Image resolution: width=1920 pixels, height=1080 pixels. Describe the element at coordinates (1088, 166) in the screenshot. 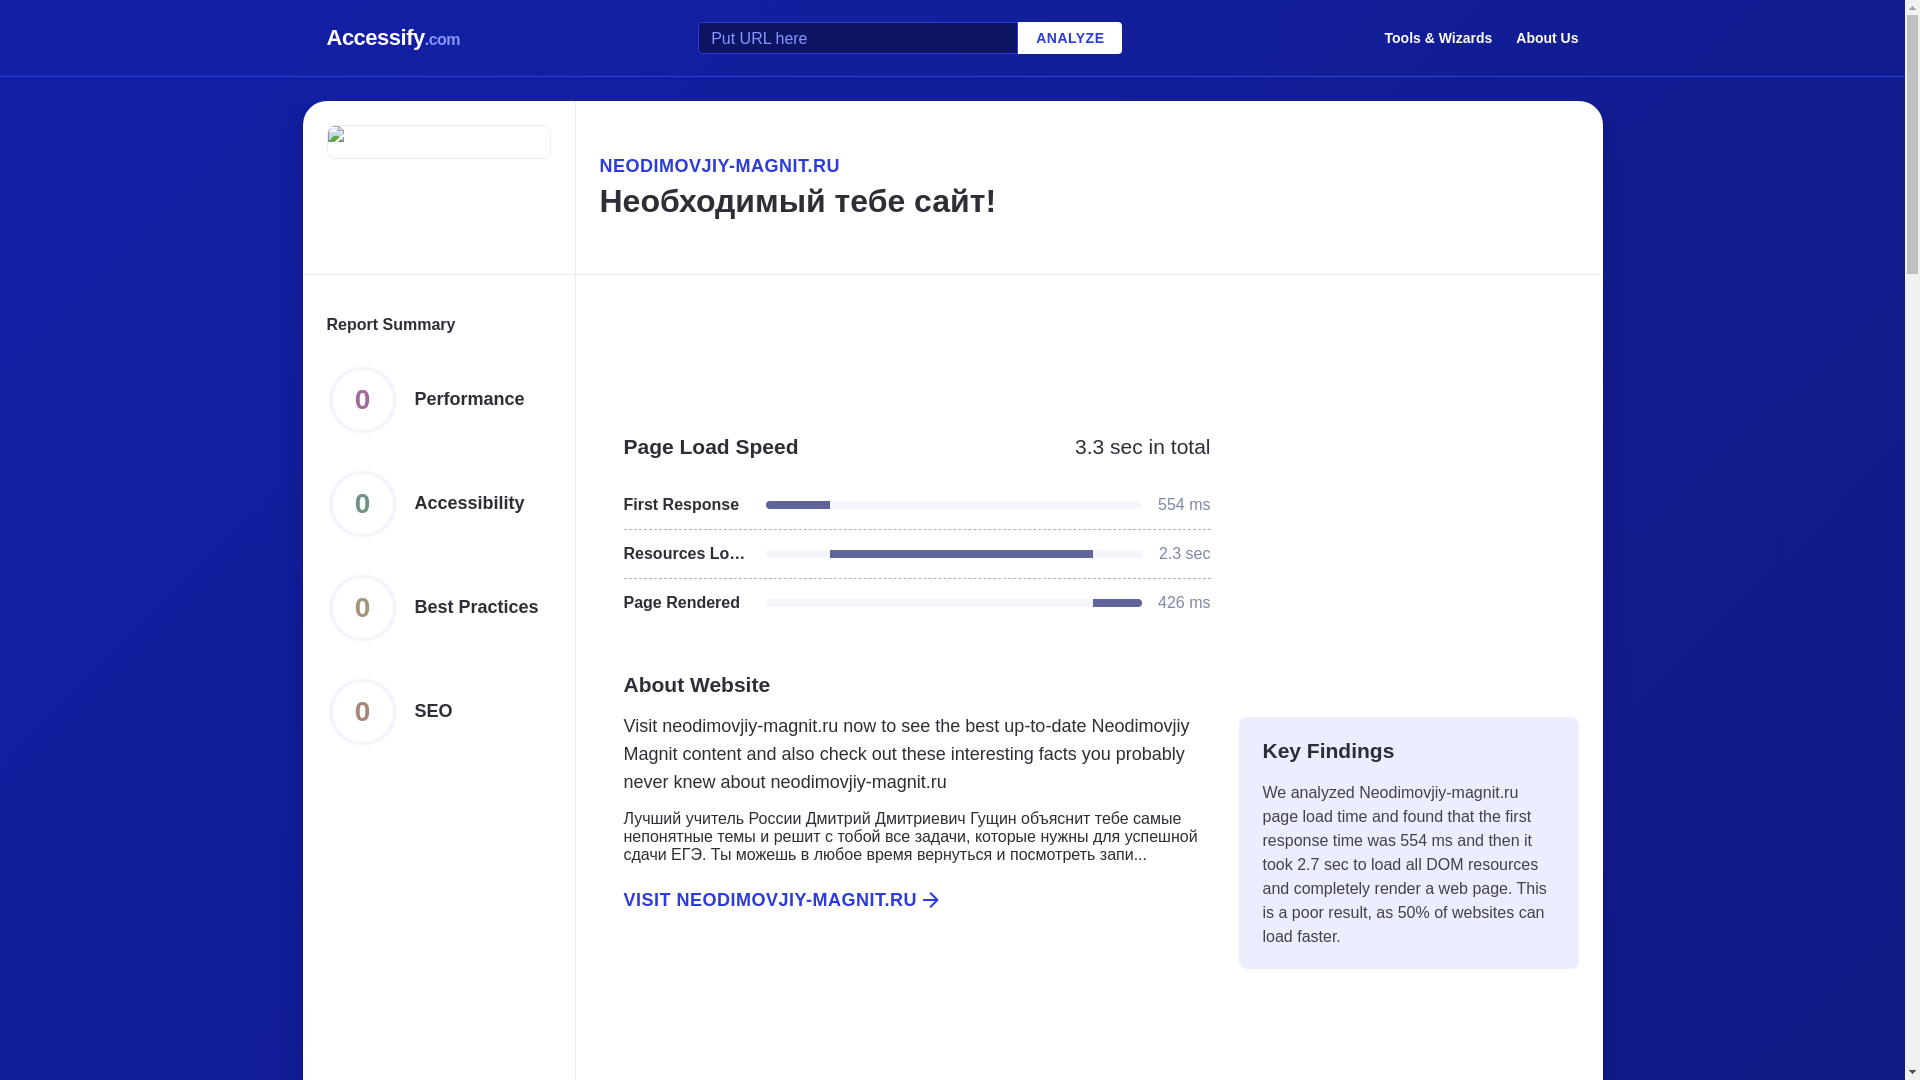

I see `NEODIMOVJIY-MAGNIT.RU` at that location.